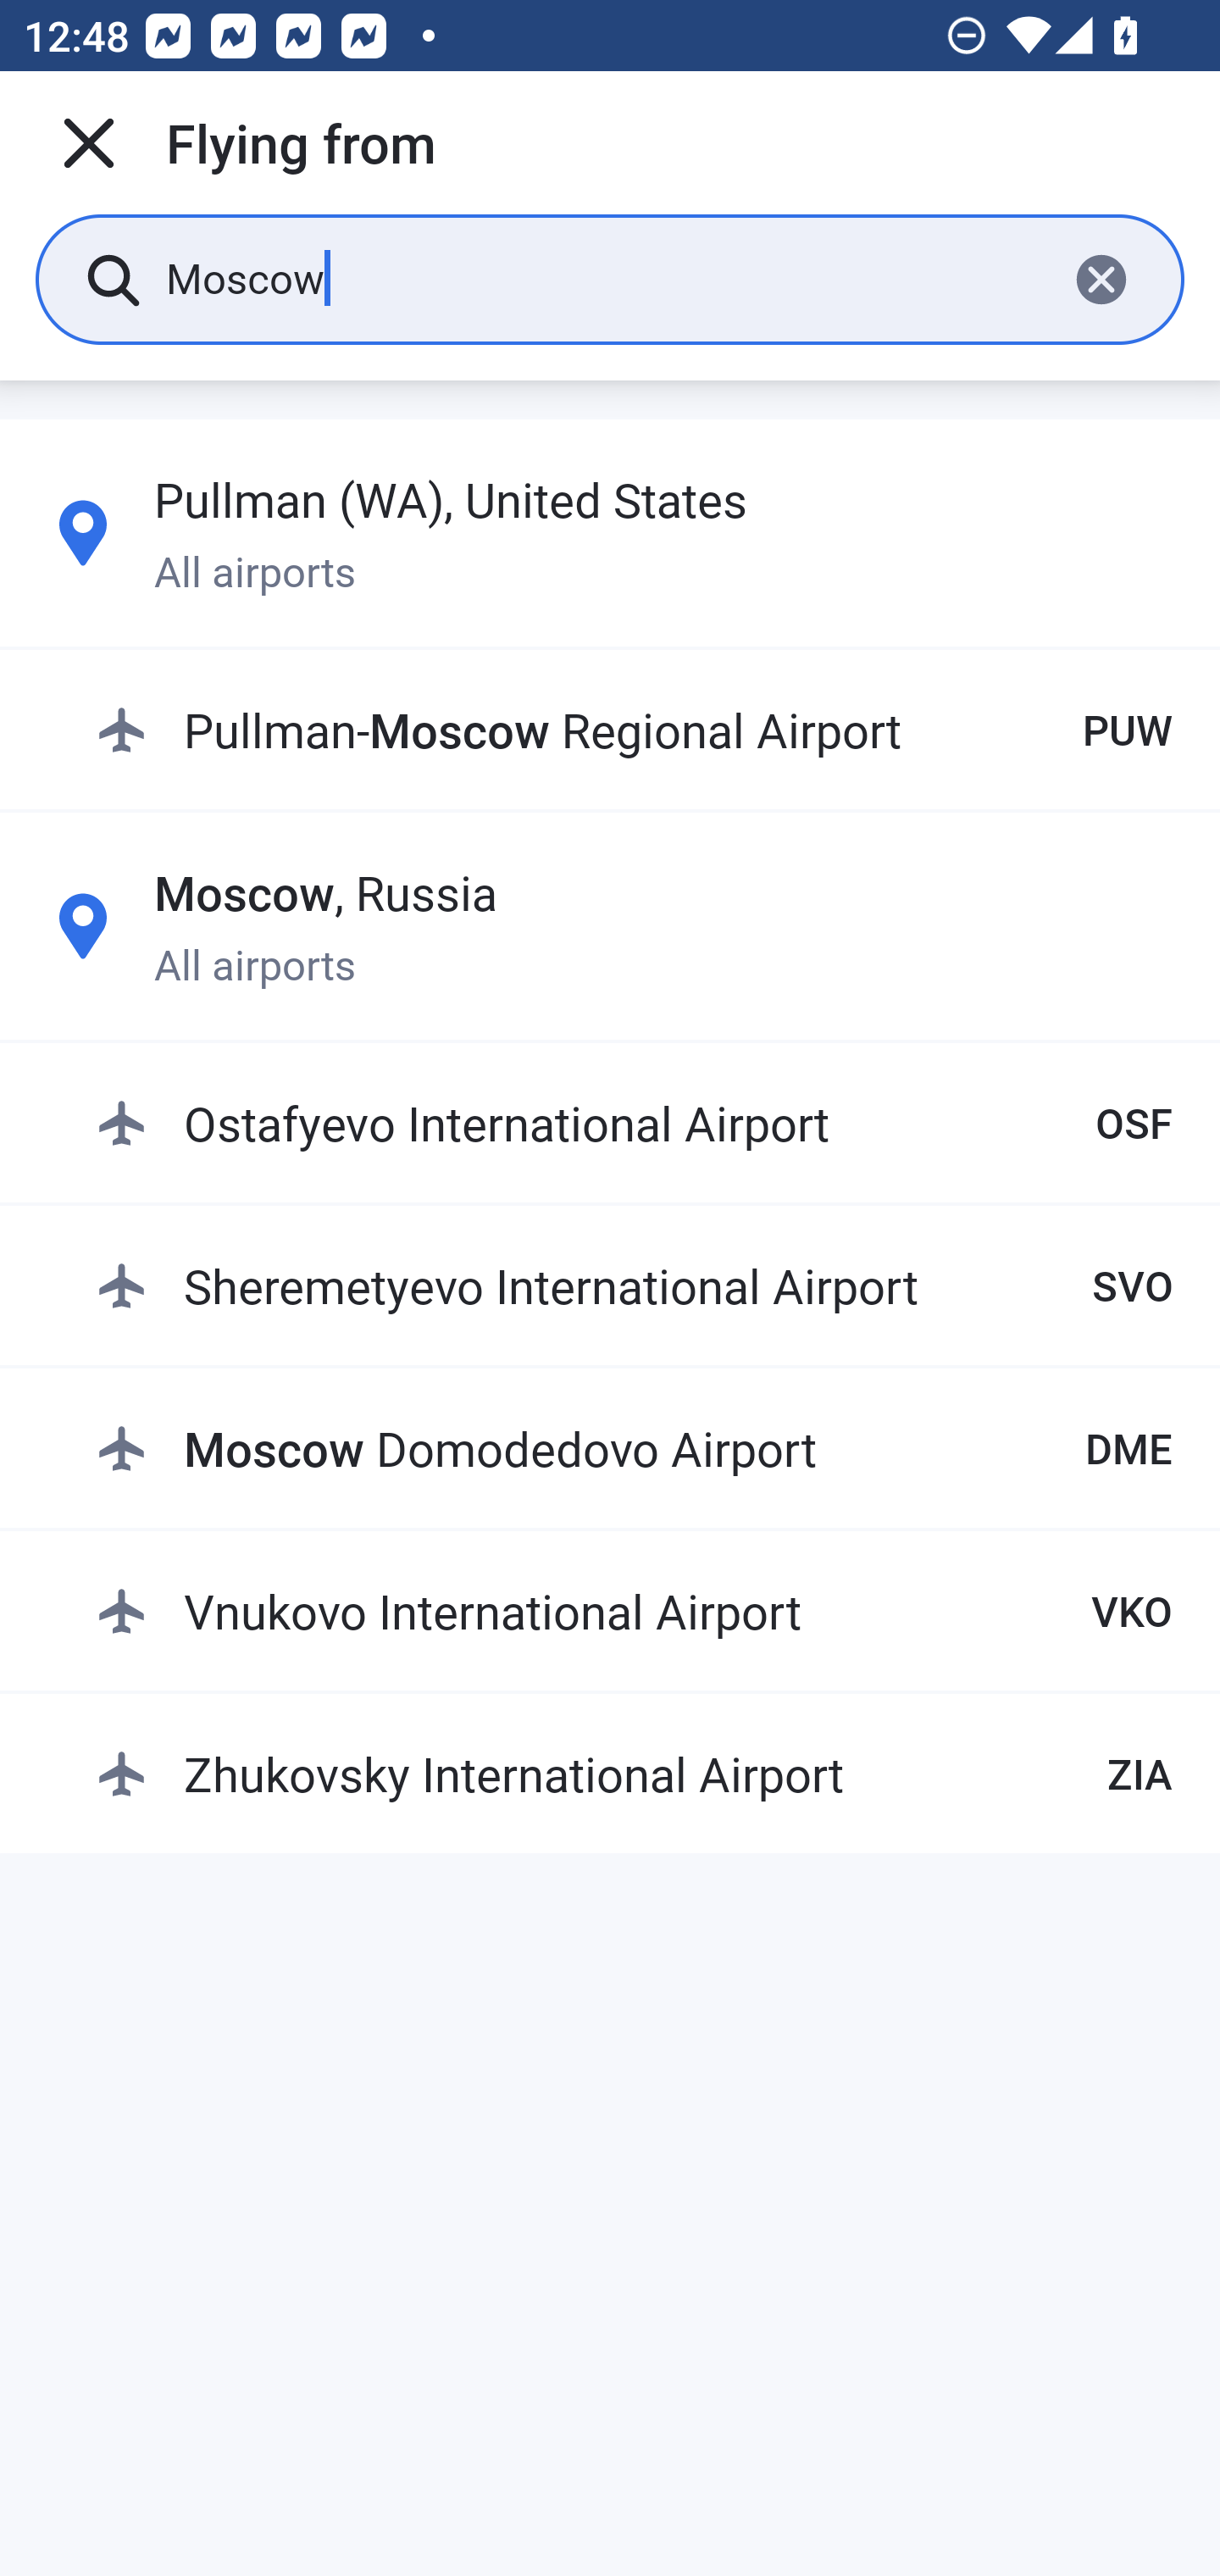  What do you see at coordinates (634, 1773) in the screenshot?
I see `Zhukovsky International Airport ZIA` at bounding box center [634, 1773].